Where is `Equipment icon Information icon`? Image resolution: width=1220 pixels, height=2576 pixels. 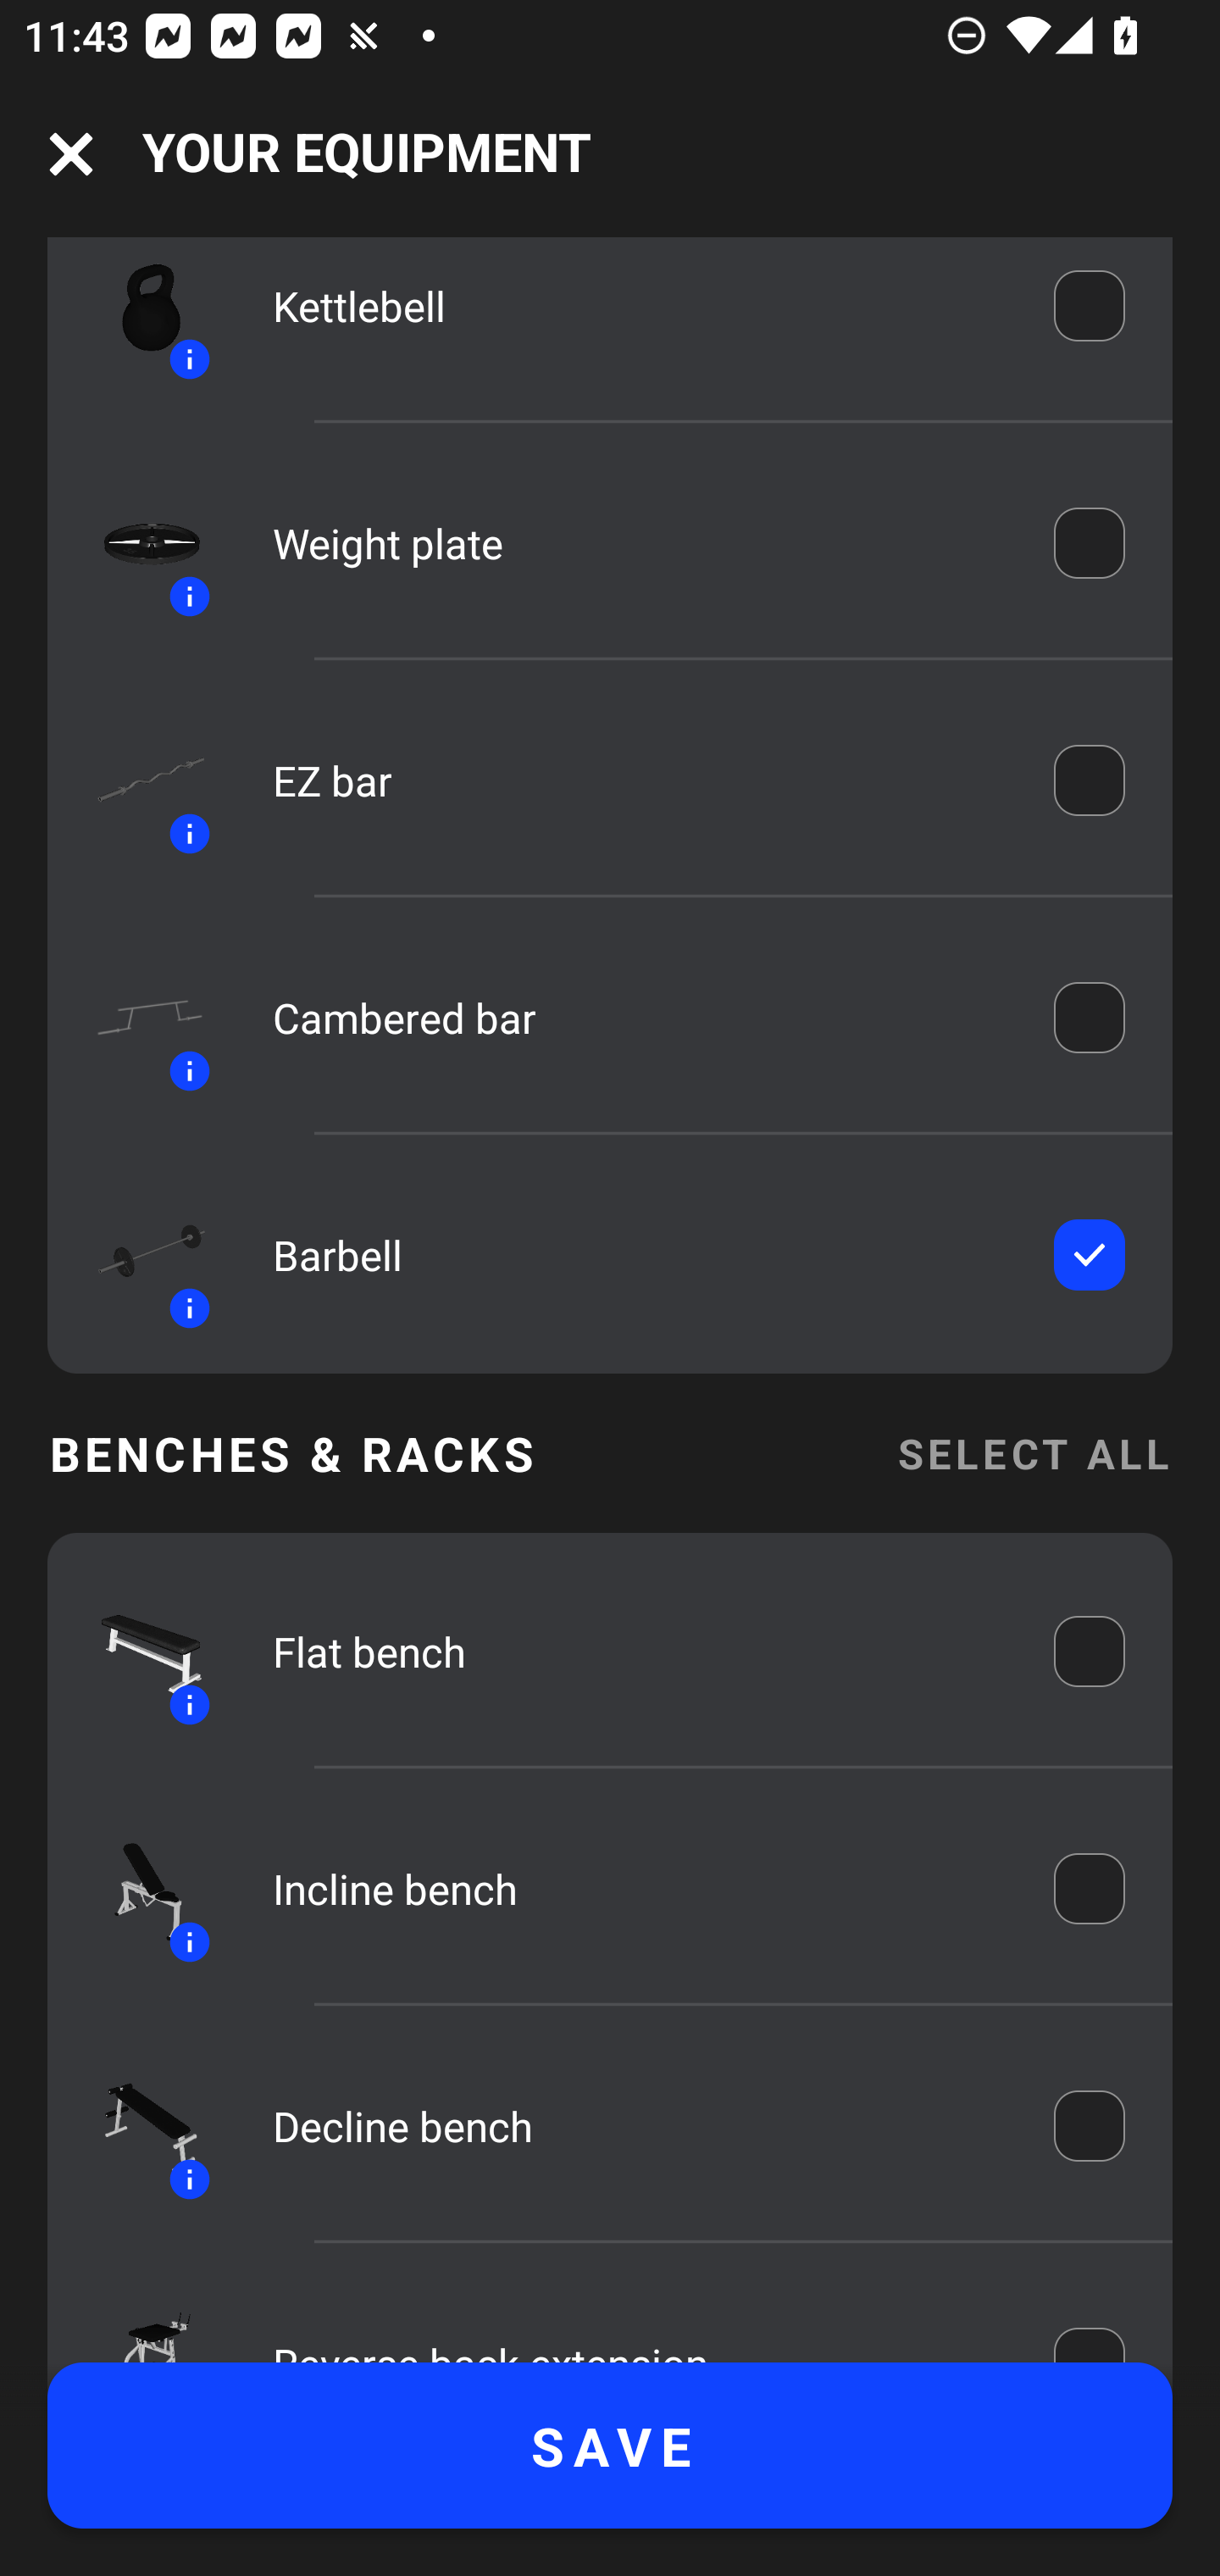
Equipment icon Information icon is located at coordinates (136, 2126).